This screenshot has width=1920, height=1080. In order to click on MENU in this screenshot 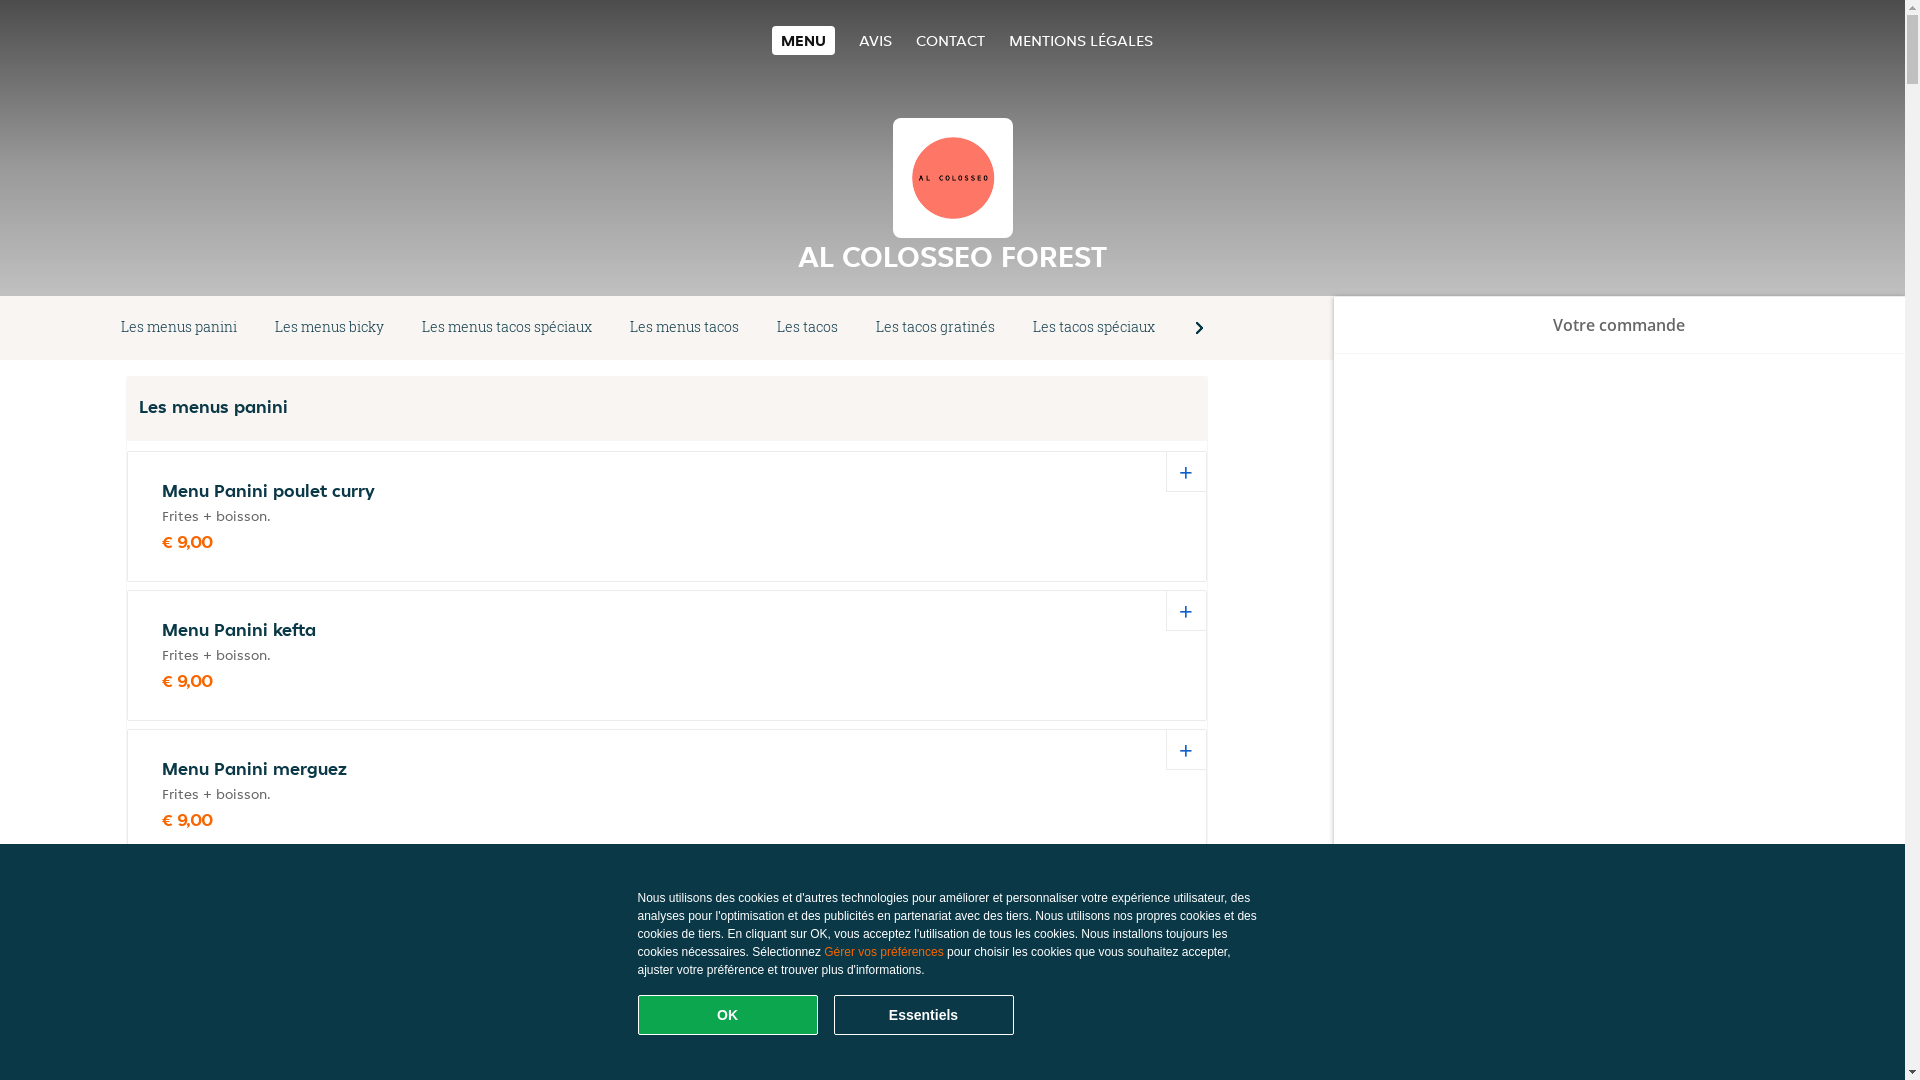, I will do `click(804, 40)`.